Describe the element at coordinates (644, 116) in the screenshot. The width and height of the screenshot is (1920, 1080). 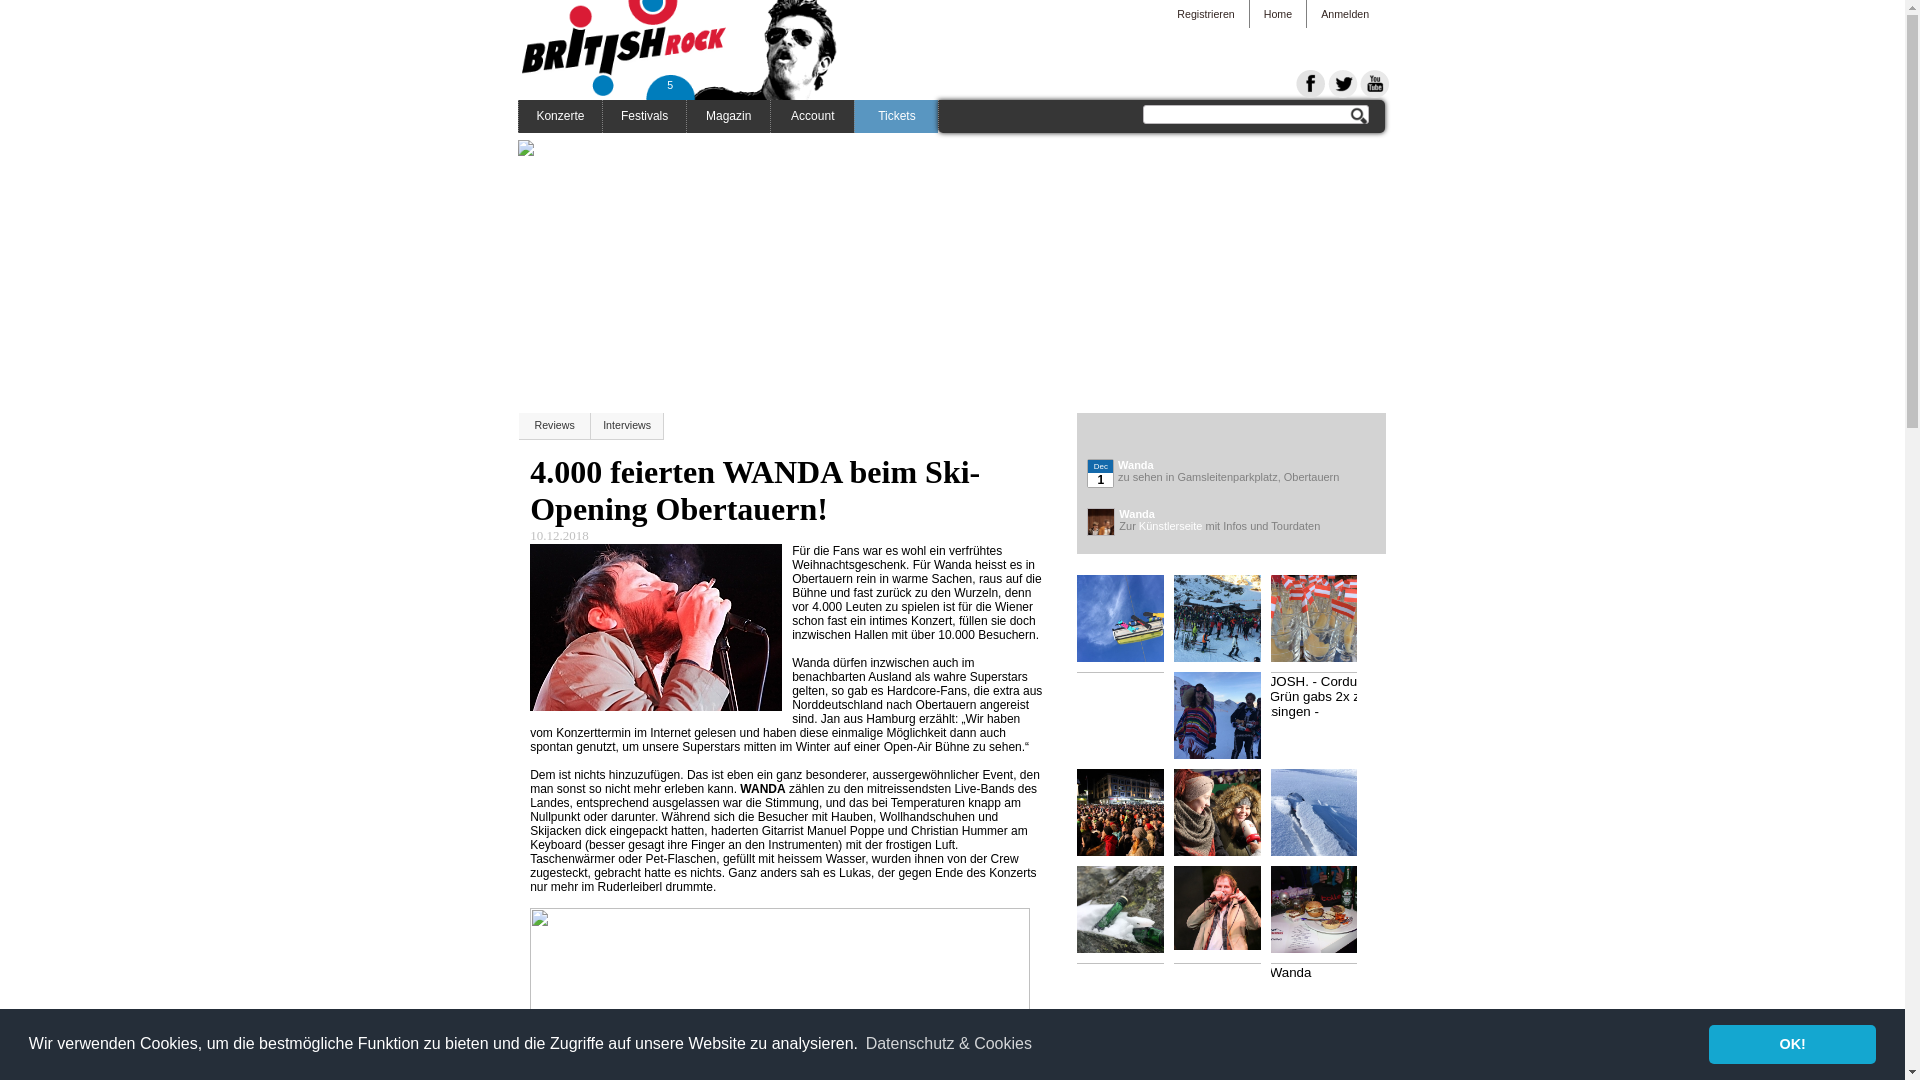
I see `Festivals` at that location.